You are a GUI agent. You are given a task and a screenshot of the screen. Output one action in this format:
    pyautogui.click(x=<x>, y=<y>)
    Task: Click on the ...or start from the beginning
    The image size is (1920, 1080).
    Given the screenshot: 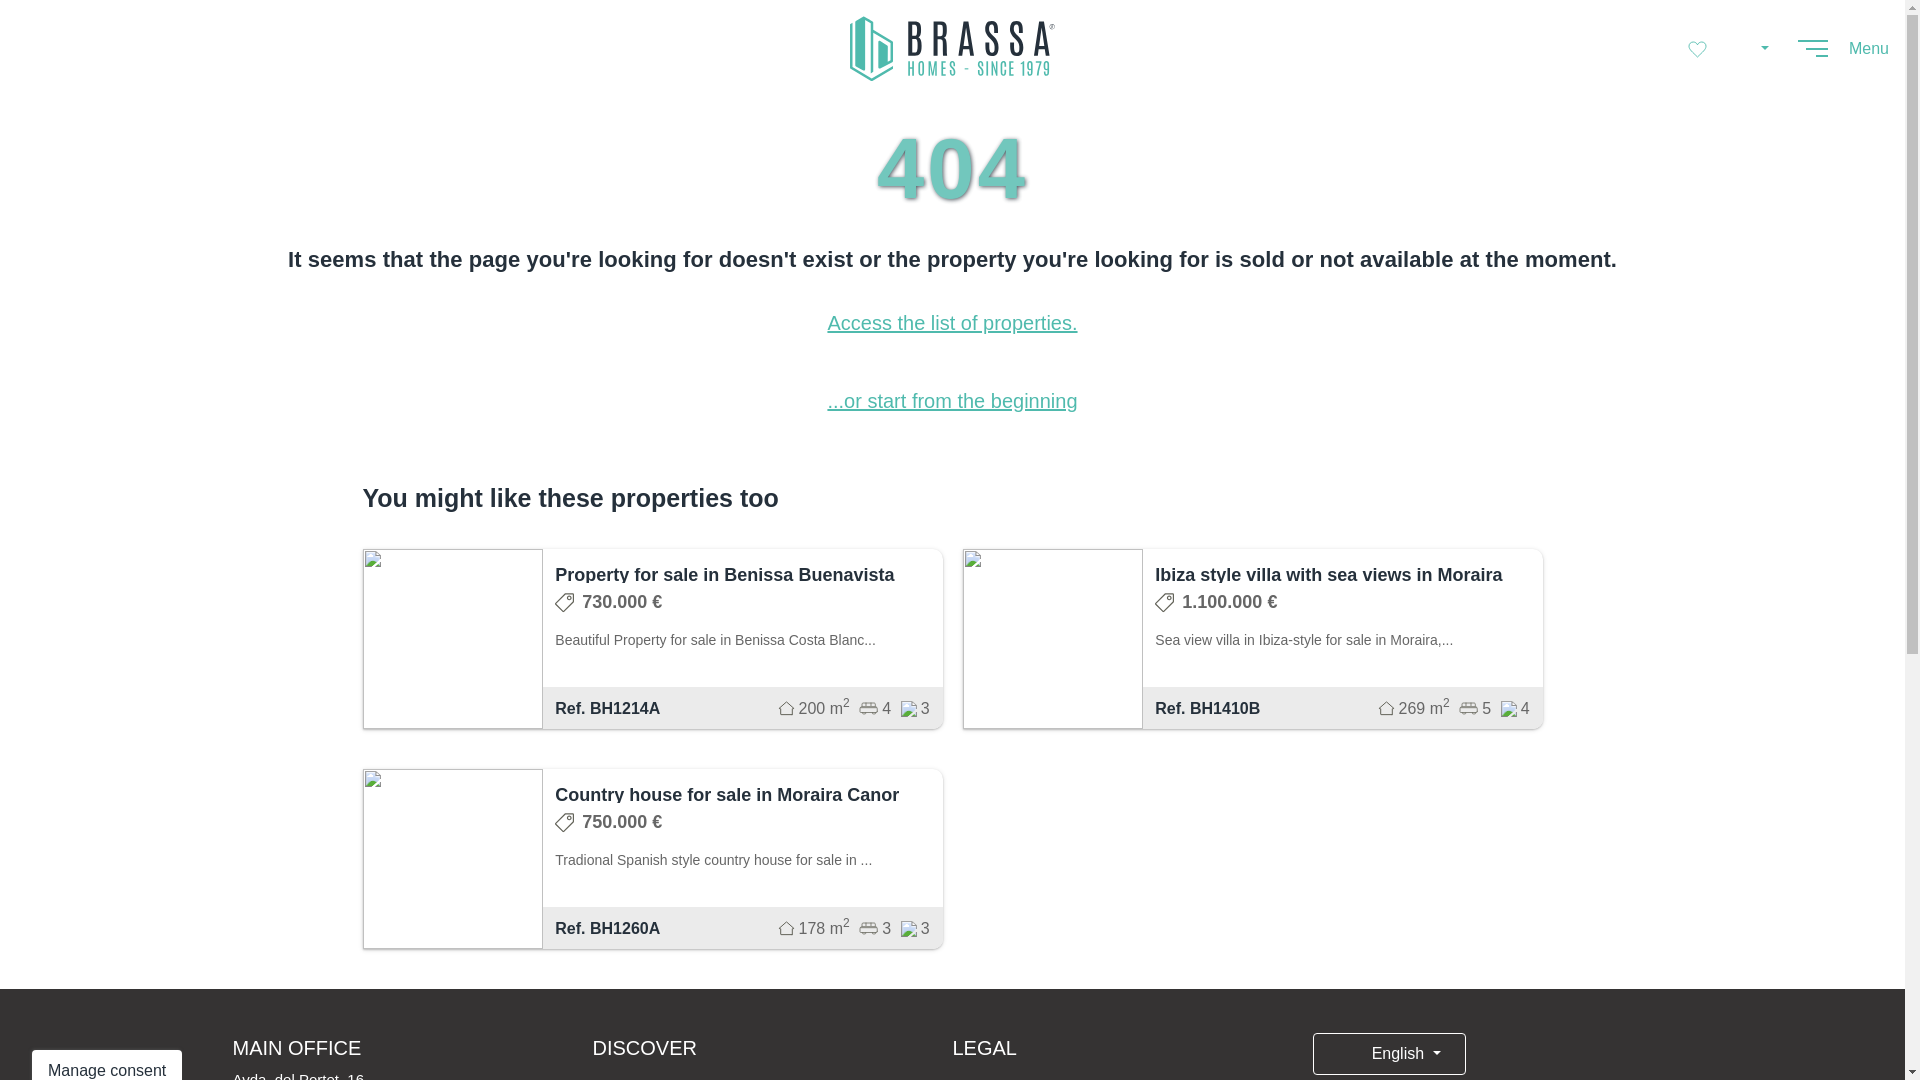 What is the action you would take?
    pyautogui.click(x=952, y=400)
    